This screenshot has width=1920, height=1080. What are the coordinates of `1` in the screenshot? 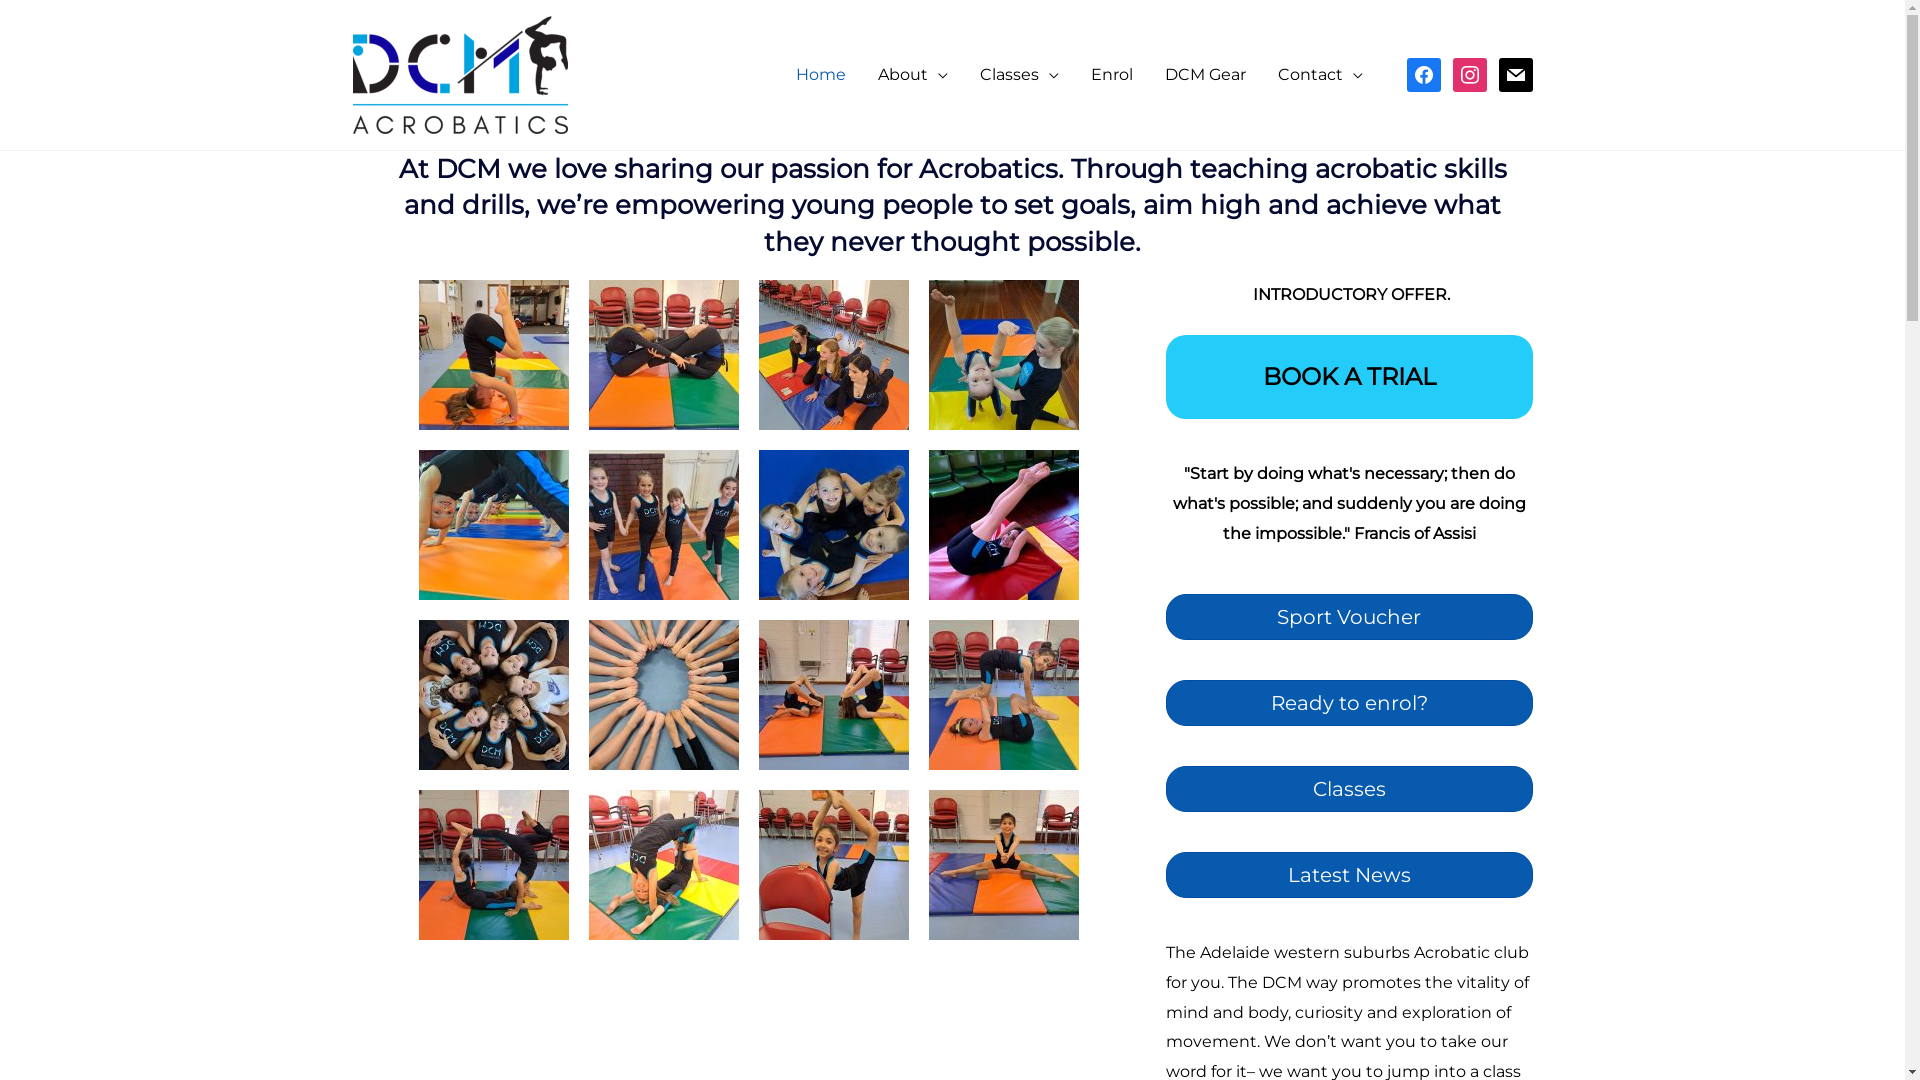 It's located at (1003, 865).